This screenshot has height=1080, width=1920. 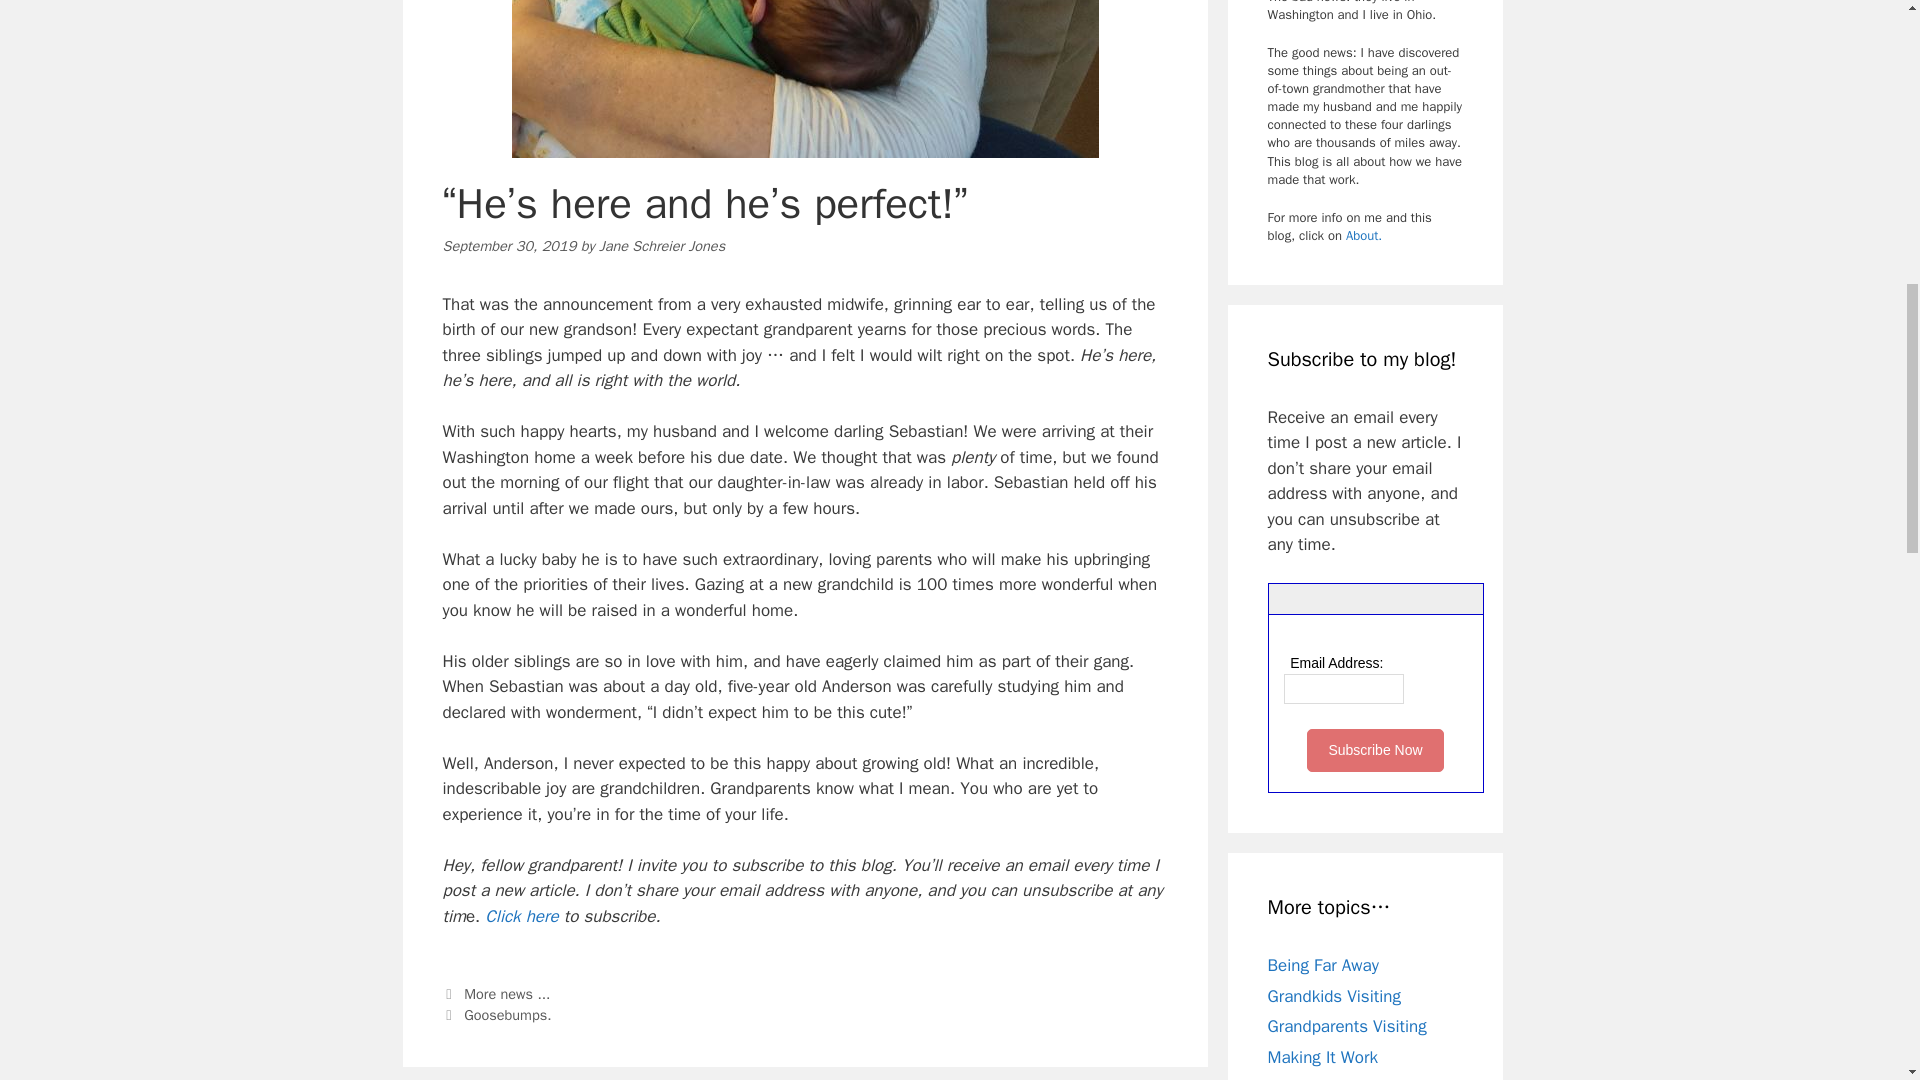 I want to click on Grandkids Visiting, so click(x=1334, y=996).